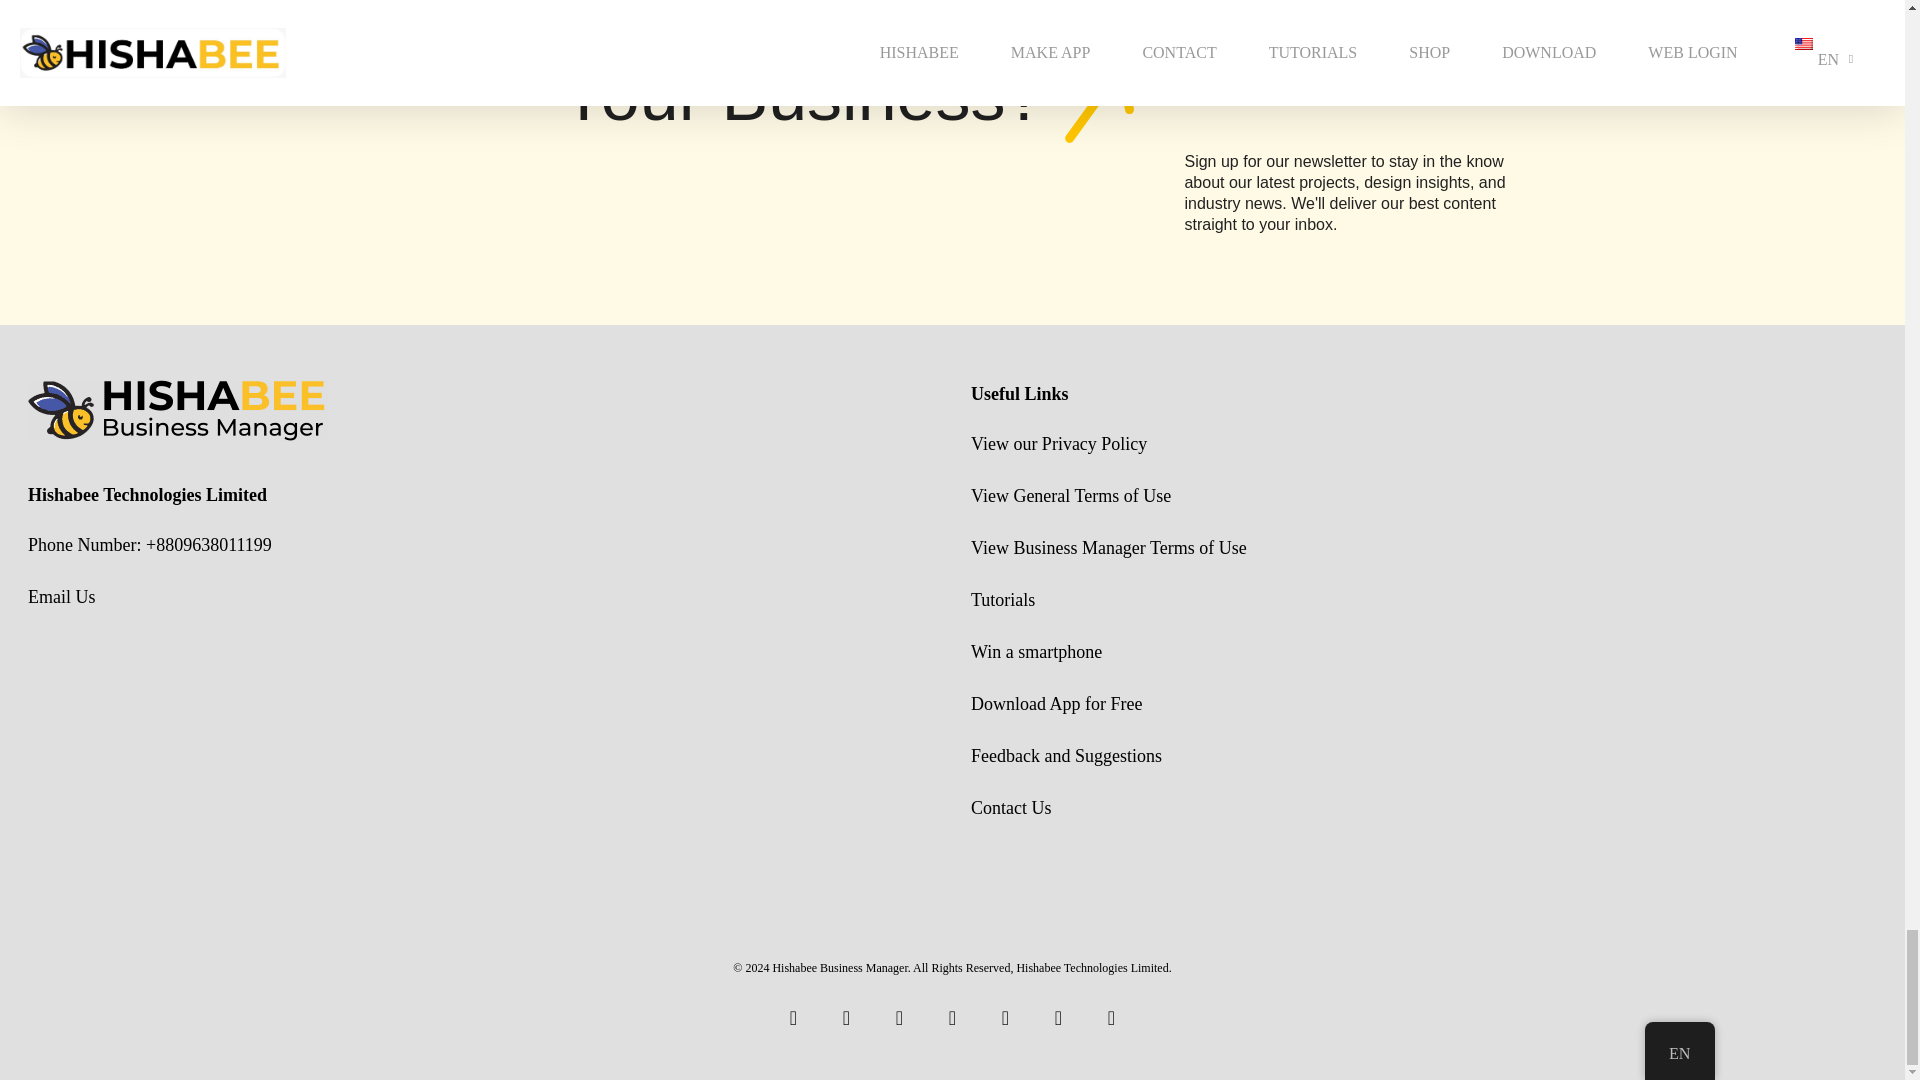 This screenshot has width=1920, height=1080. I want to click on View General Terms of Use, so click(1071, 496).